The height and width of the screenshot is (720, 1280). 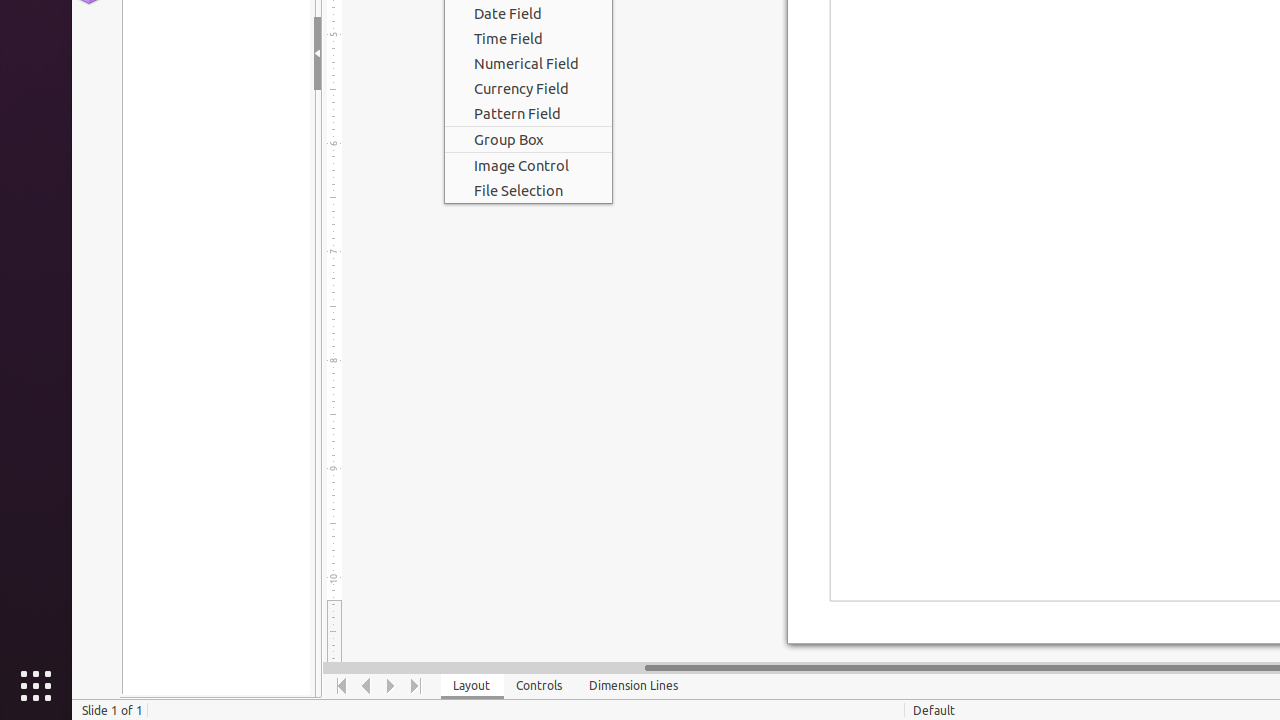 I want to click on Show Applications, so click(x=36, y=686).